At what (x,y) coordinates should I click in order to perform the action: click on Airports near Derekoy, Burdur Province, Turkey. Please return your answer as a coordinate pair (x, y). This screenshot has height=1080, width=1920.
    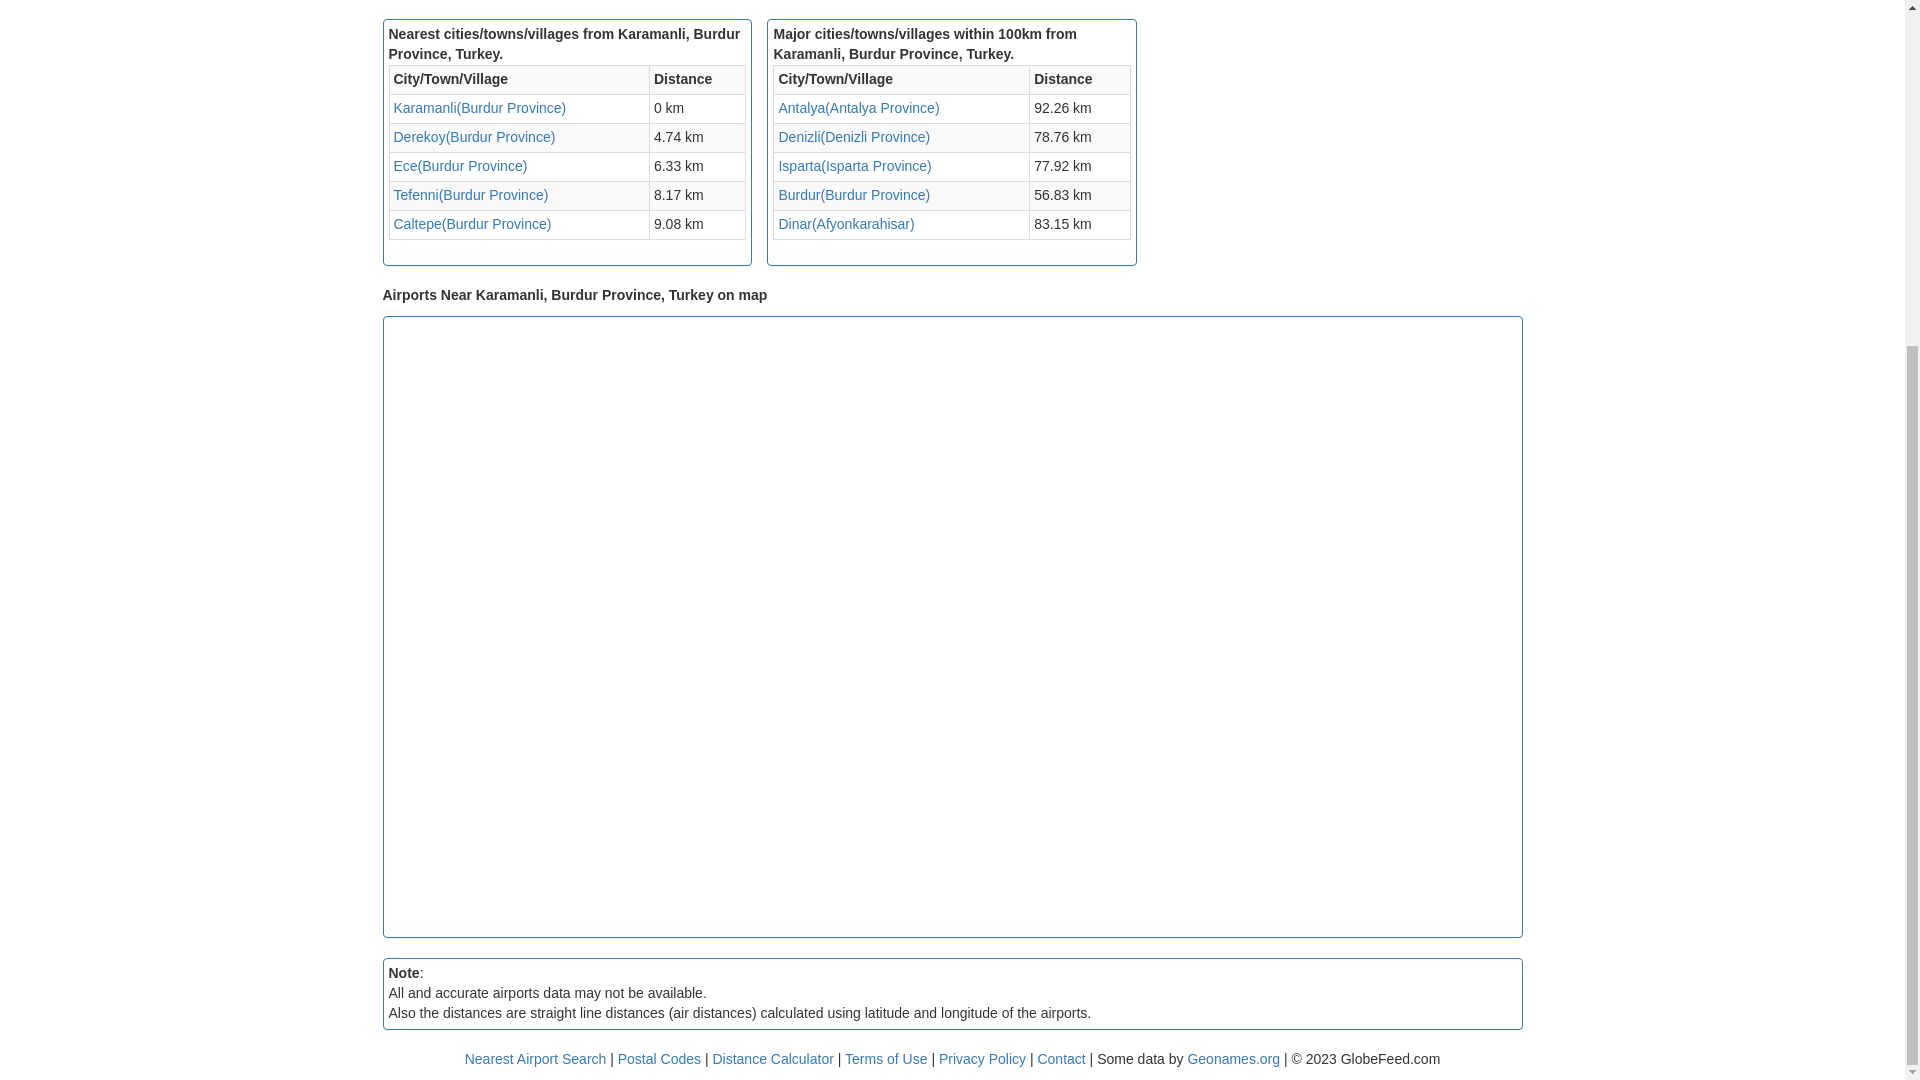
    Looking at the image, I should click on (474, 136).